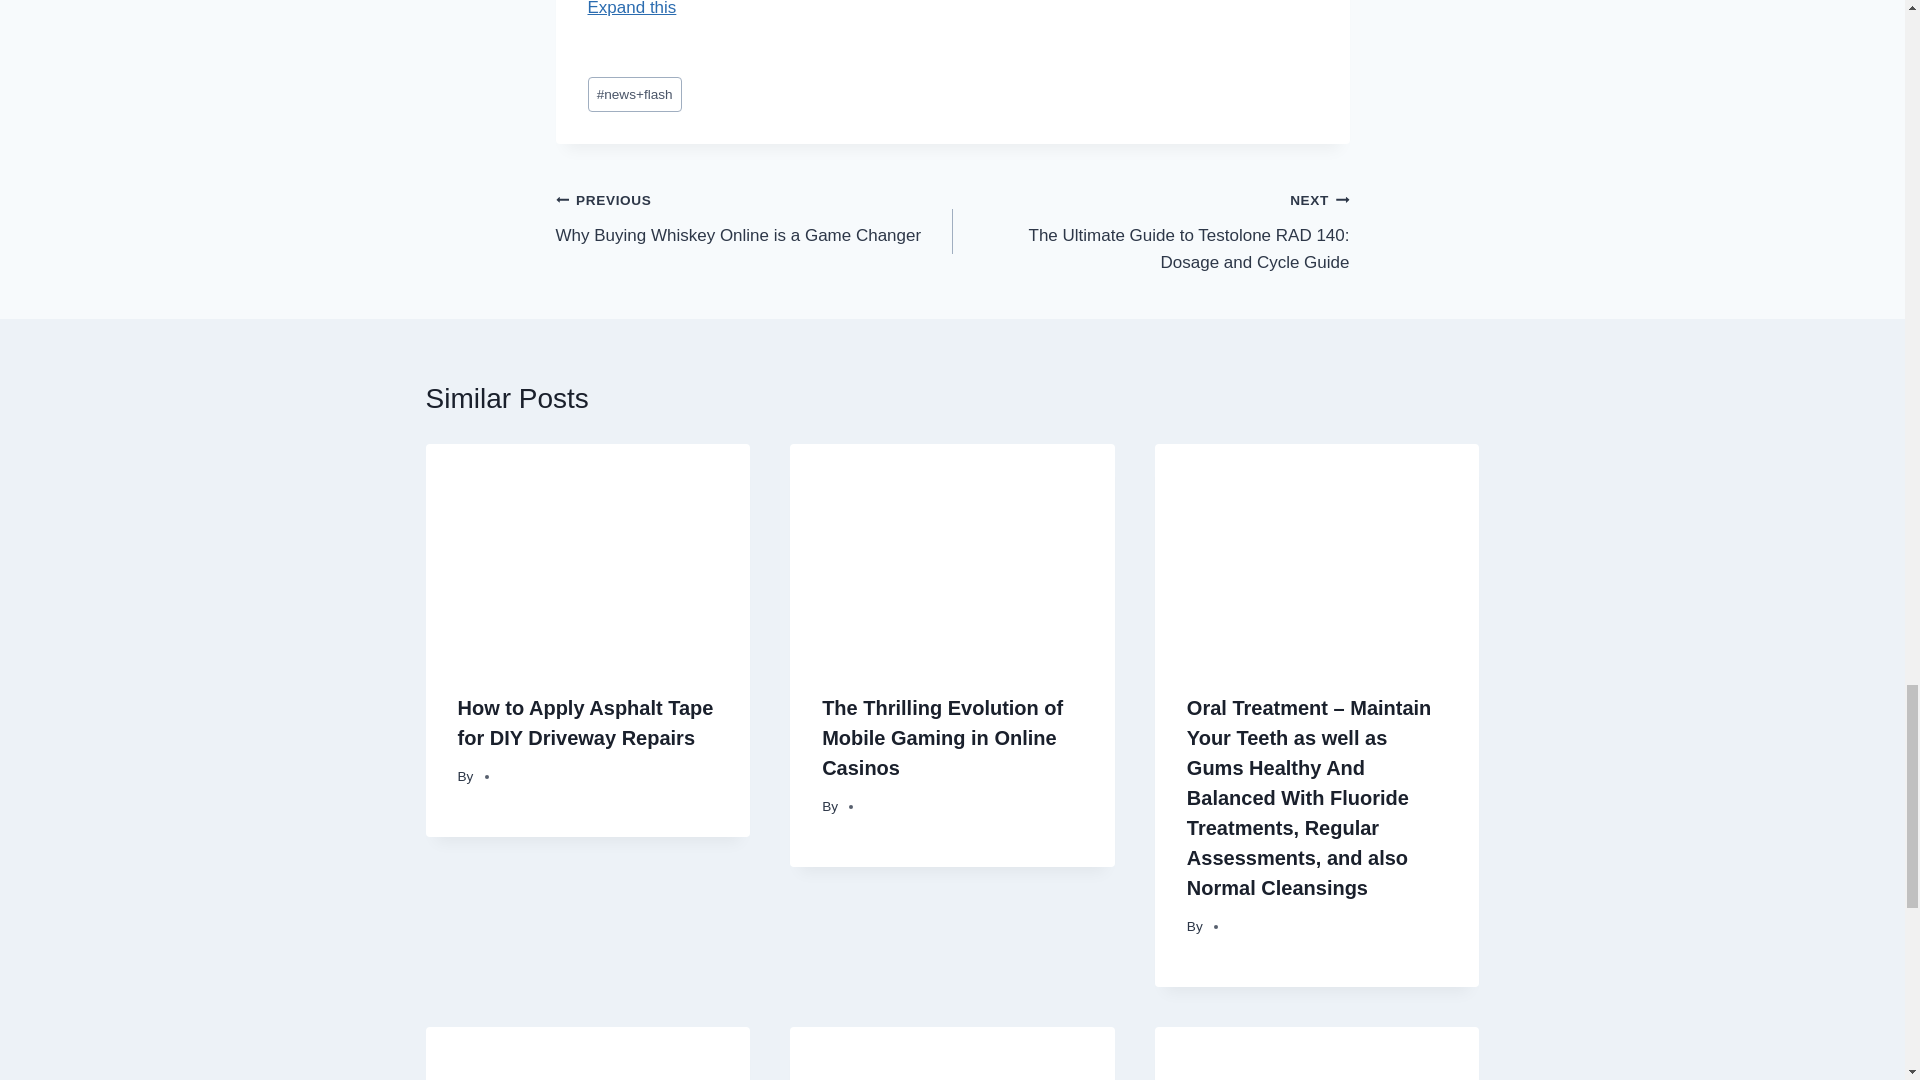 This screenshot has width=1920, height=1080. What do you see at coordinates (632, 8) in the screenshot?
I see `Expand this` at bounding box center [632, 8].